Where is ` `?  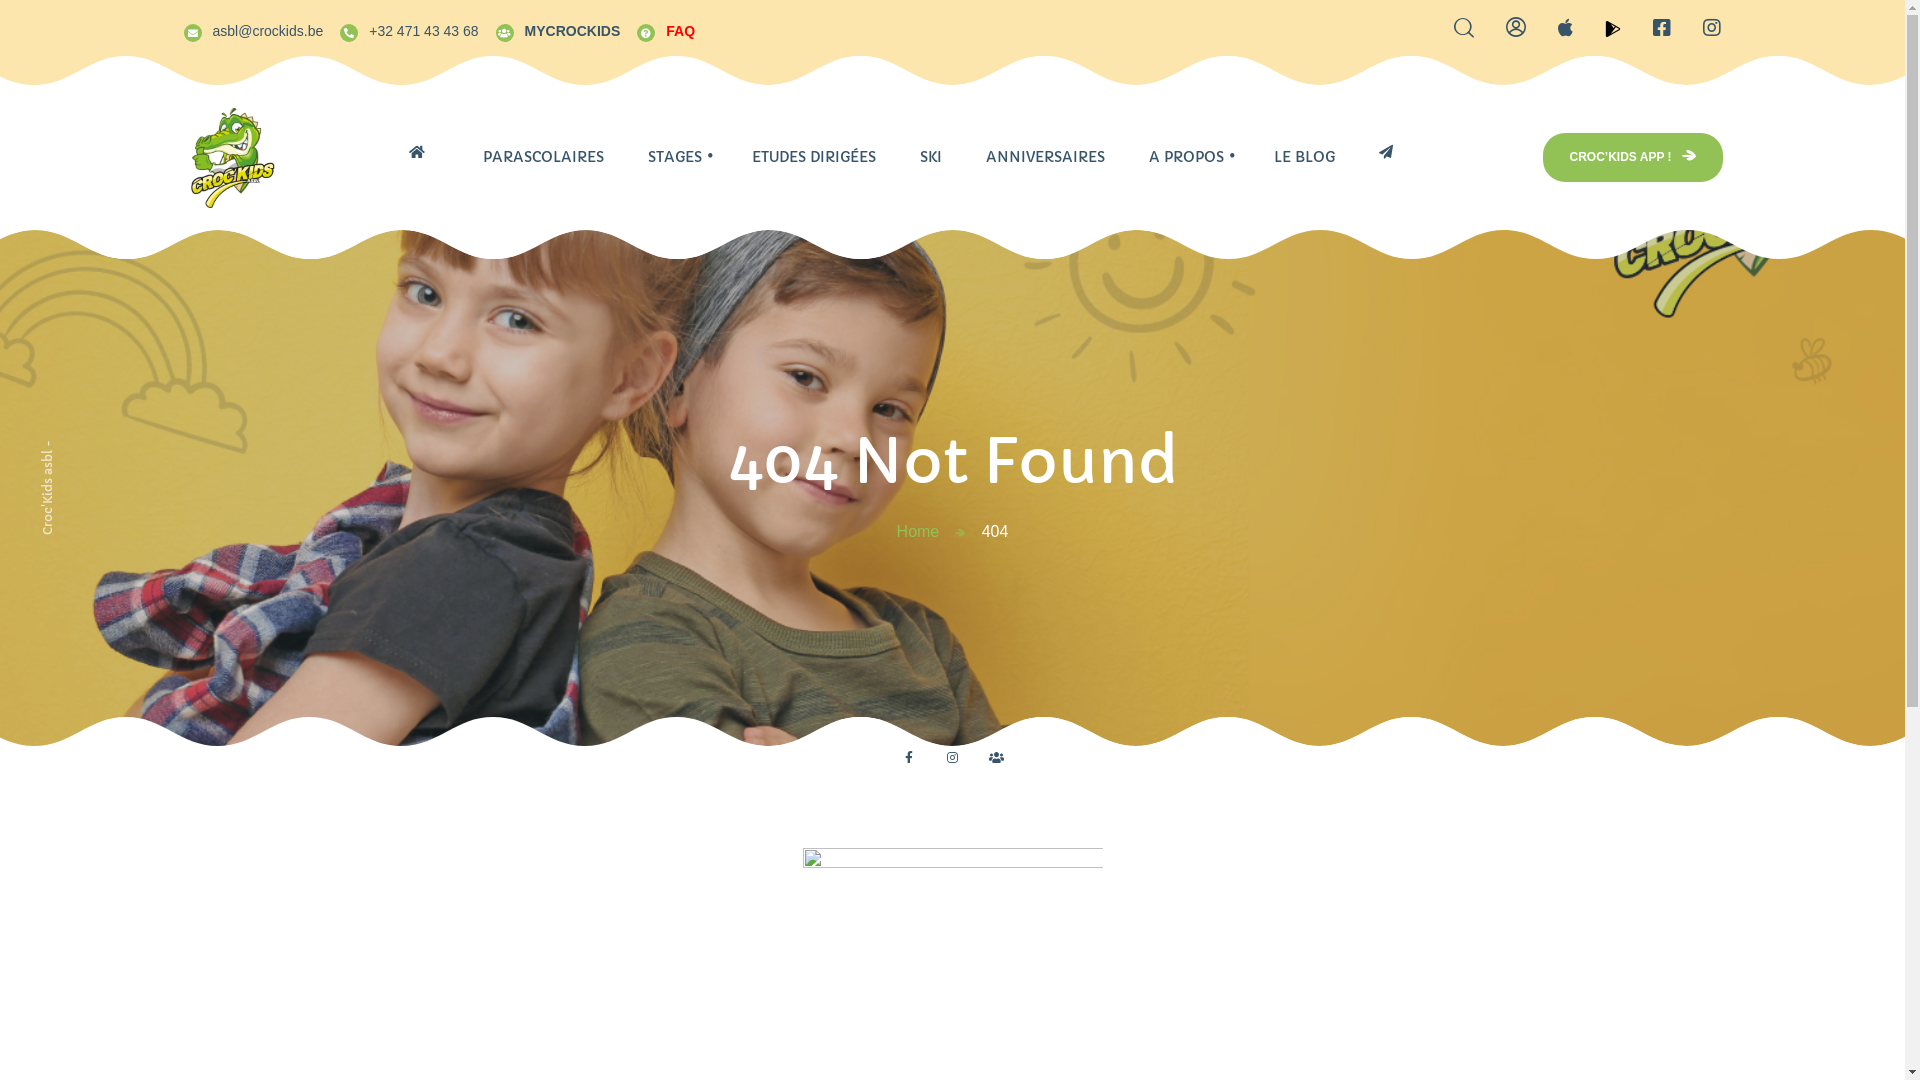   is located at coordinates (424, 152).